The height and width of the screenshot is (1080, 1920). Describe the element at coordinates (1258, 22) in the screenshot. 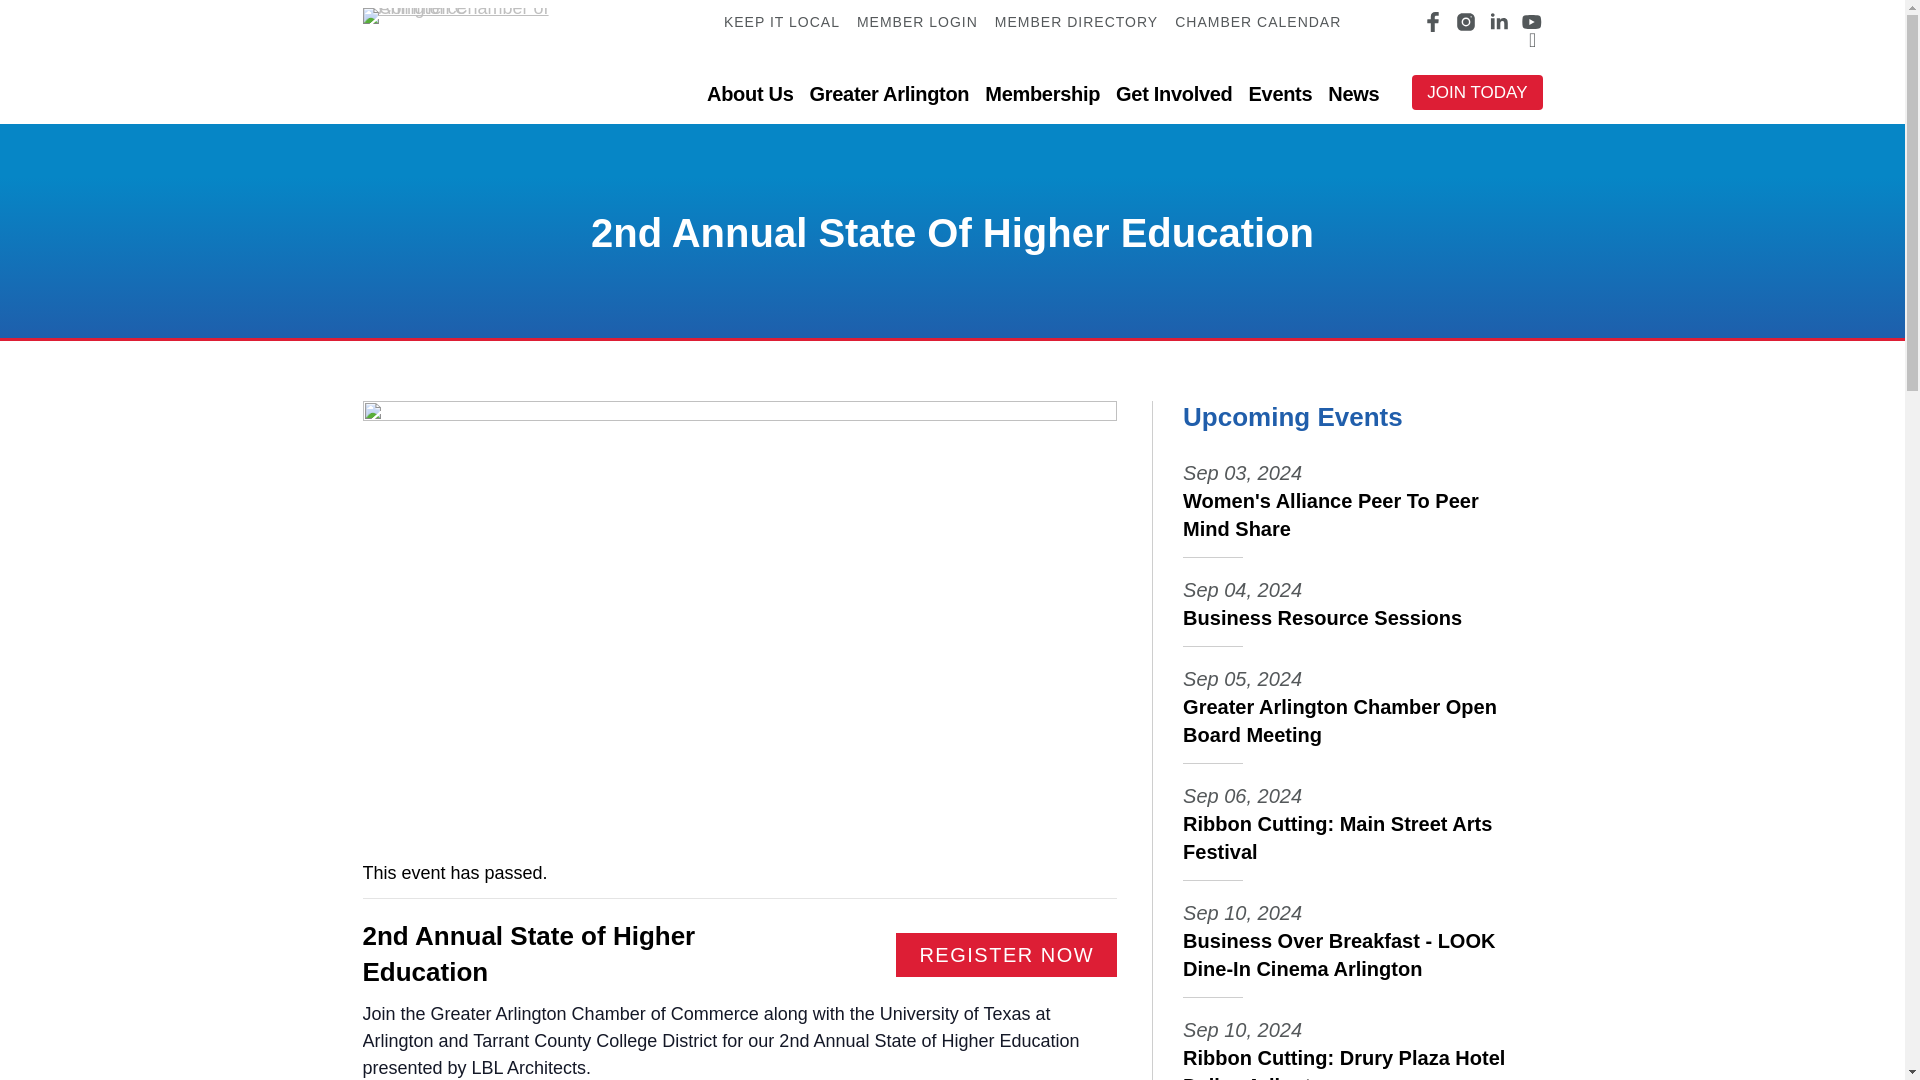

I see `CHAMBER CALENDAR` at that location.